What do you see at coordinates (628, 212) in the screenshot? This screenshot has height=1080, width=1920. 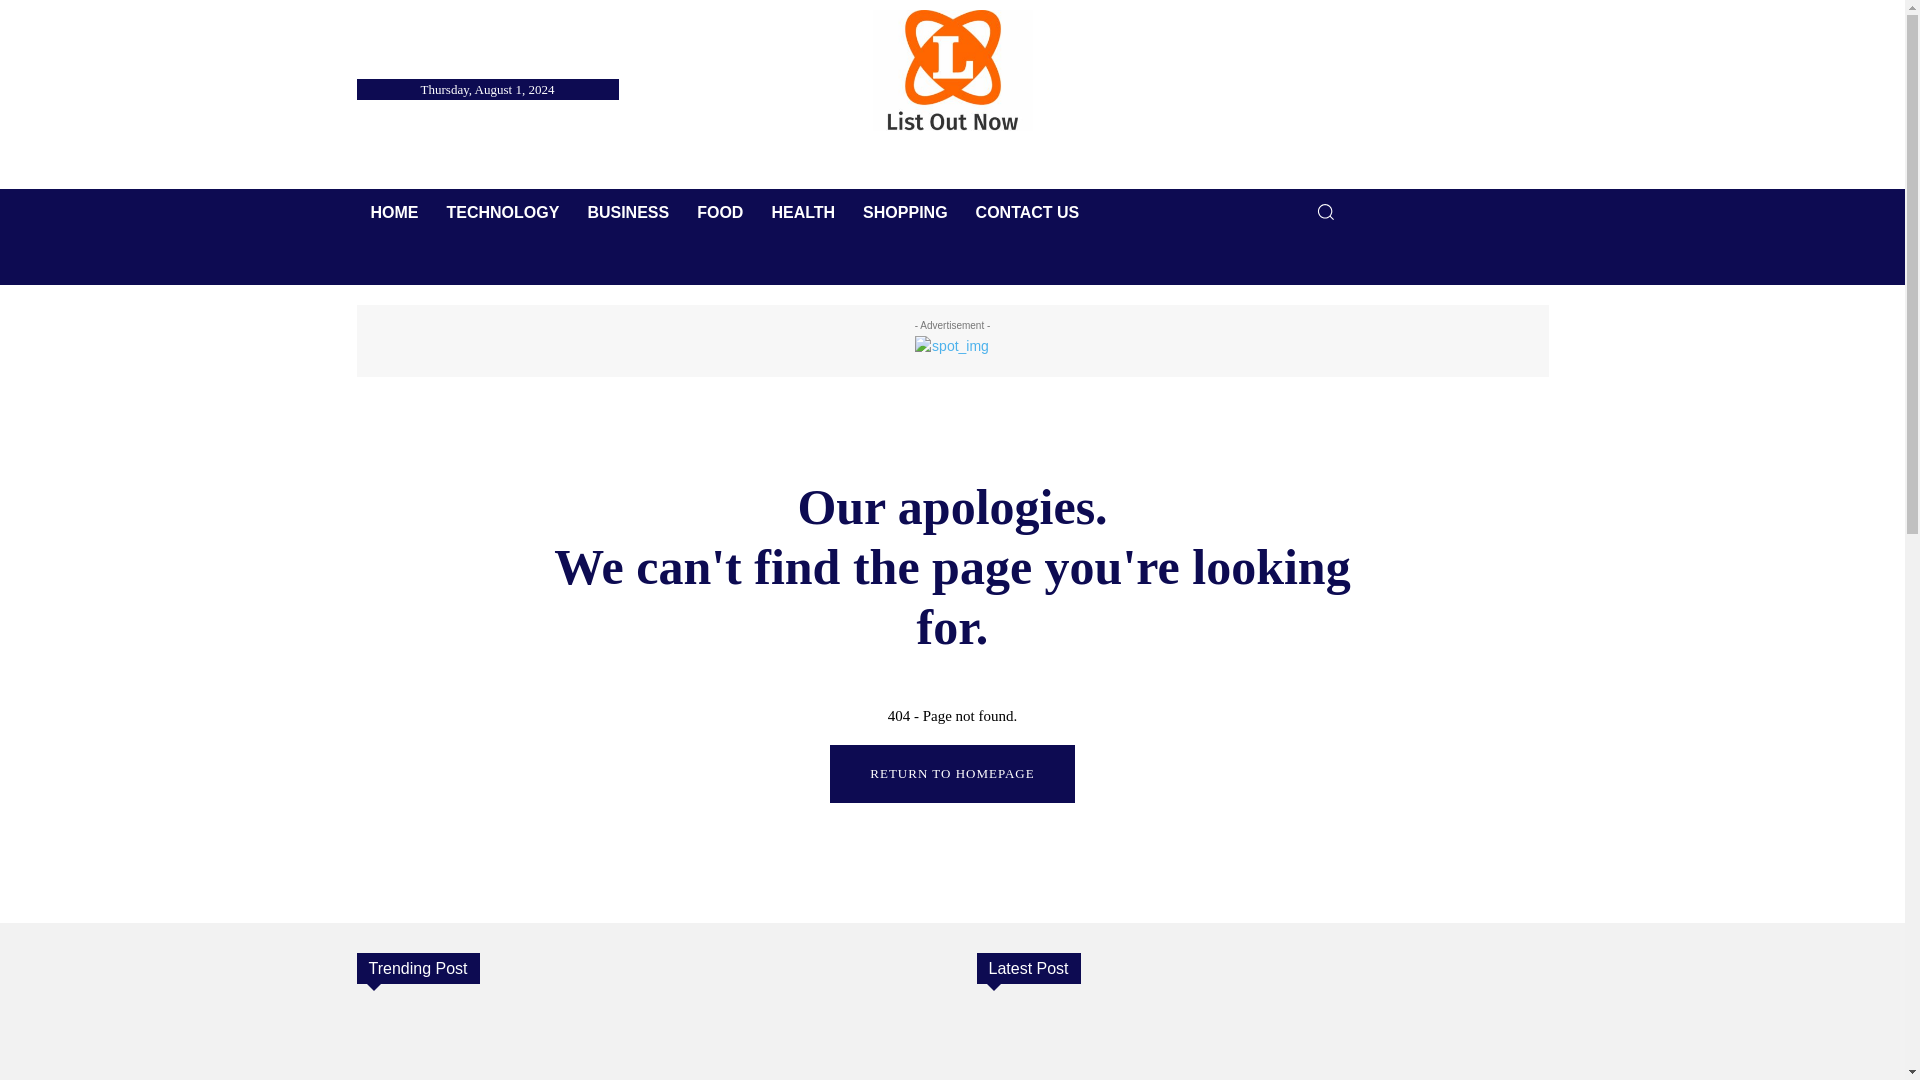 I see `BUSINESS` at bounding box center [628, 212].